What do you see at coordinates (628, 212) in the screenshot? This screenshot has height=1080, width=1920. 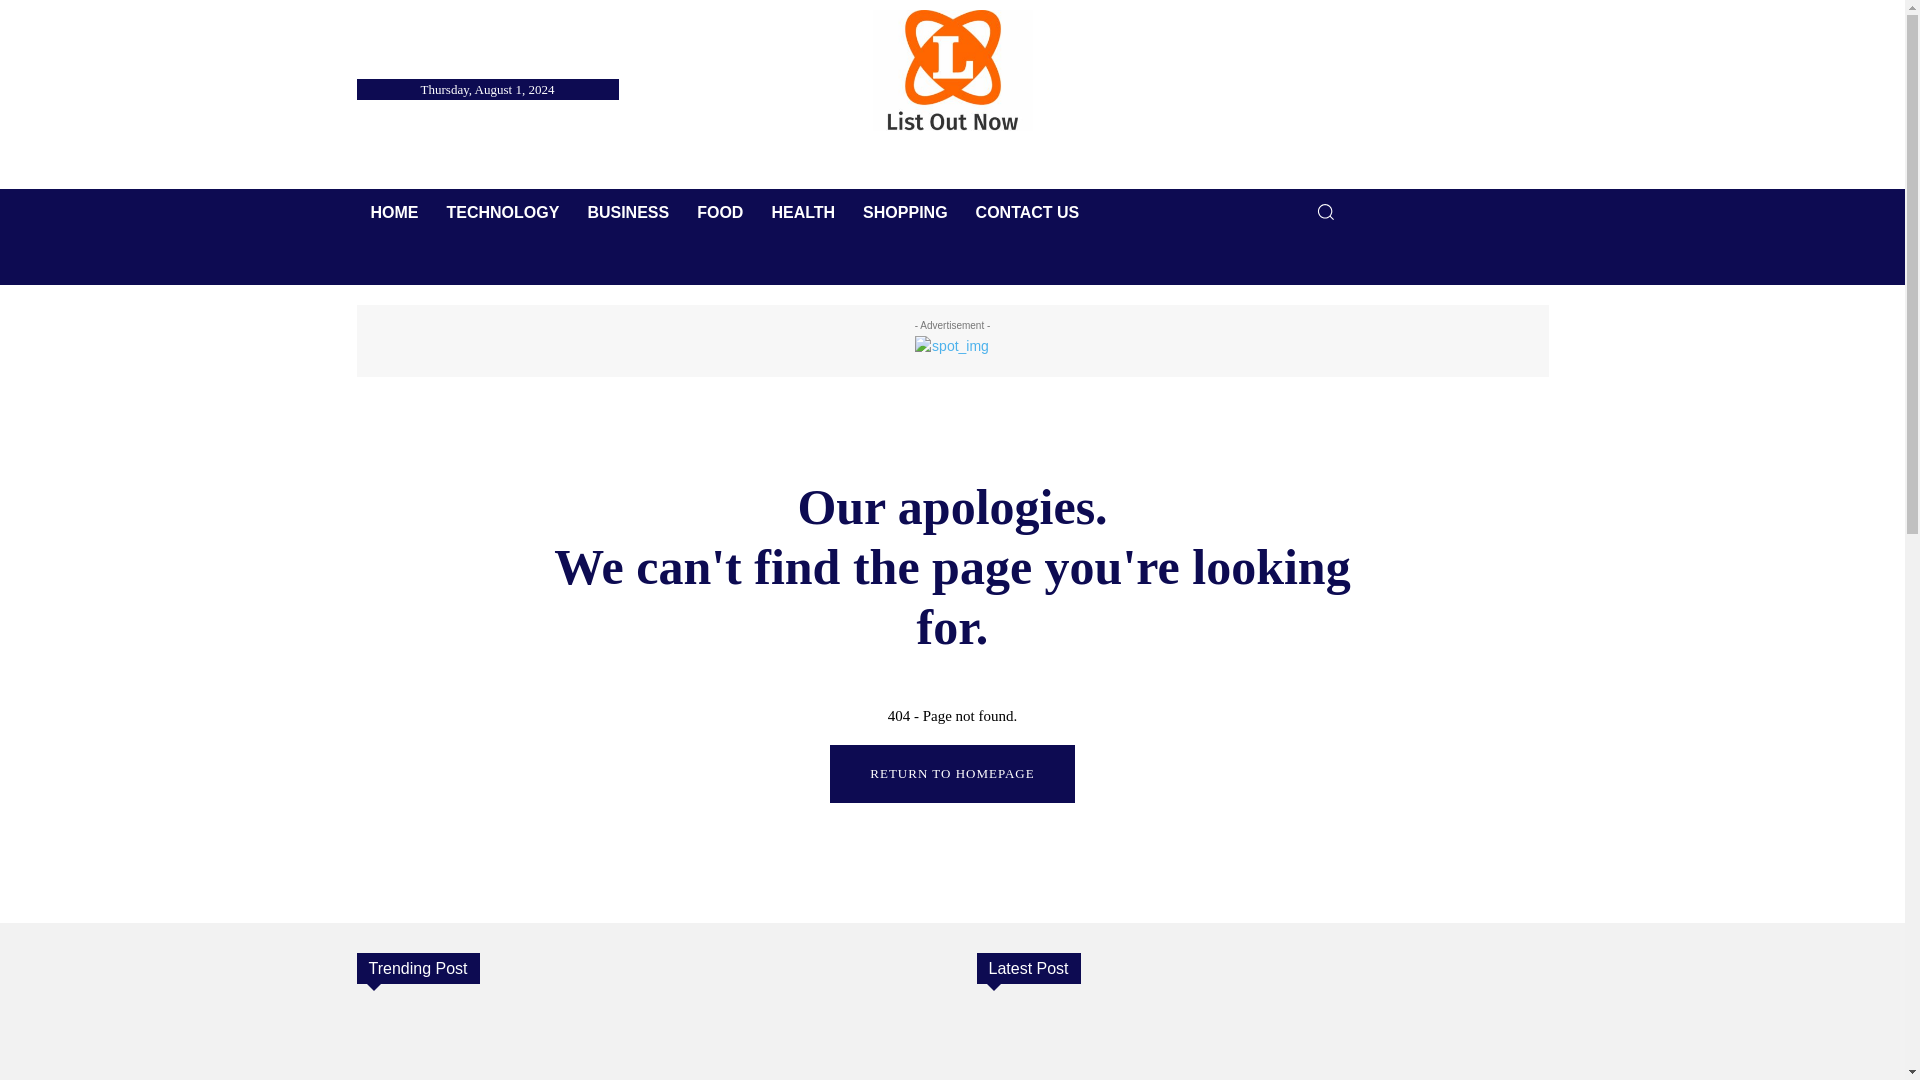 I see `BUSINESS` at bounding box center [628, 212].